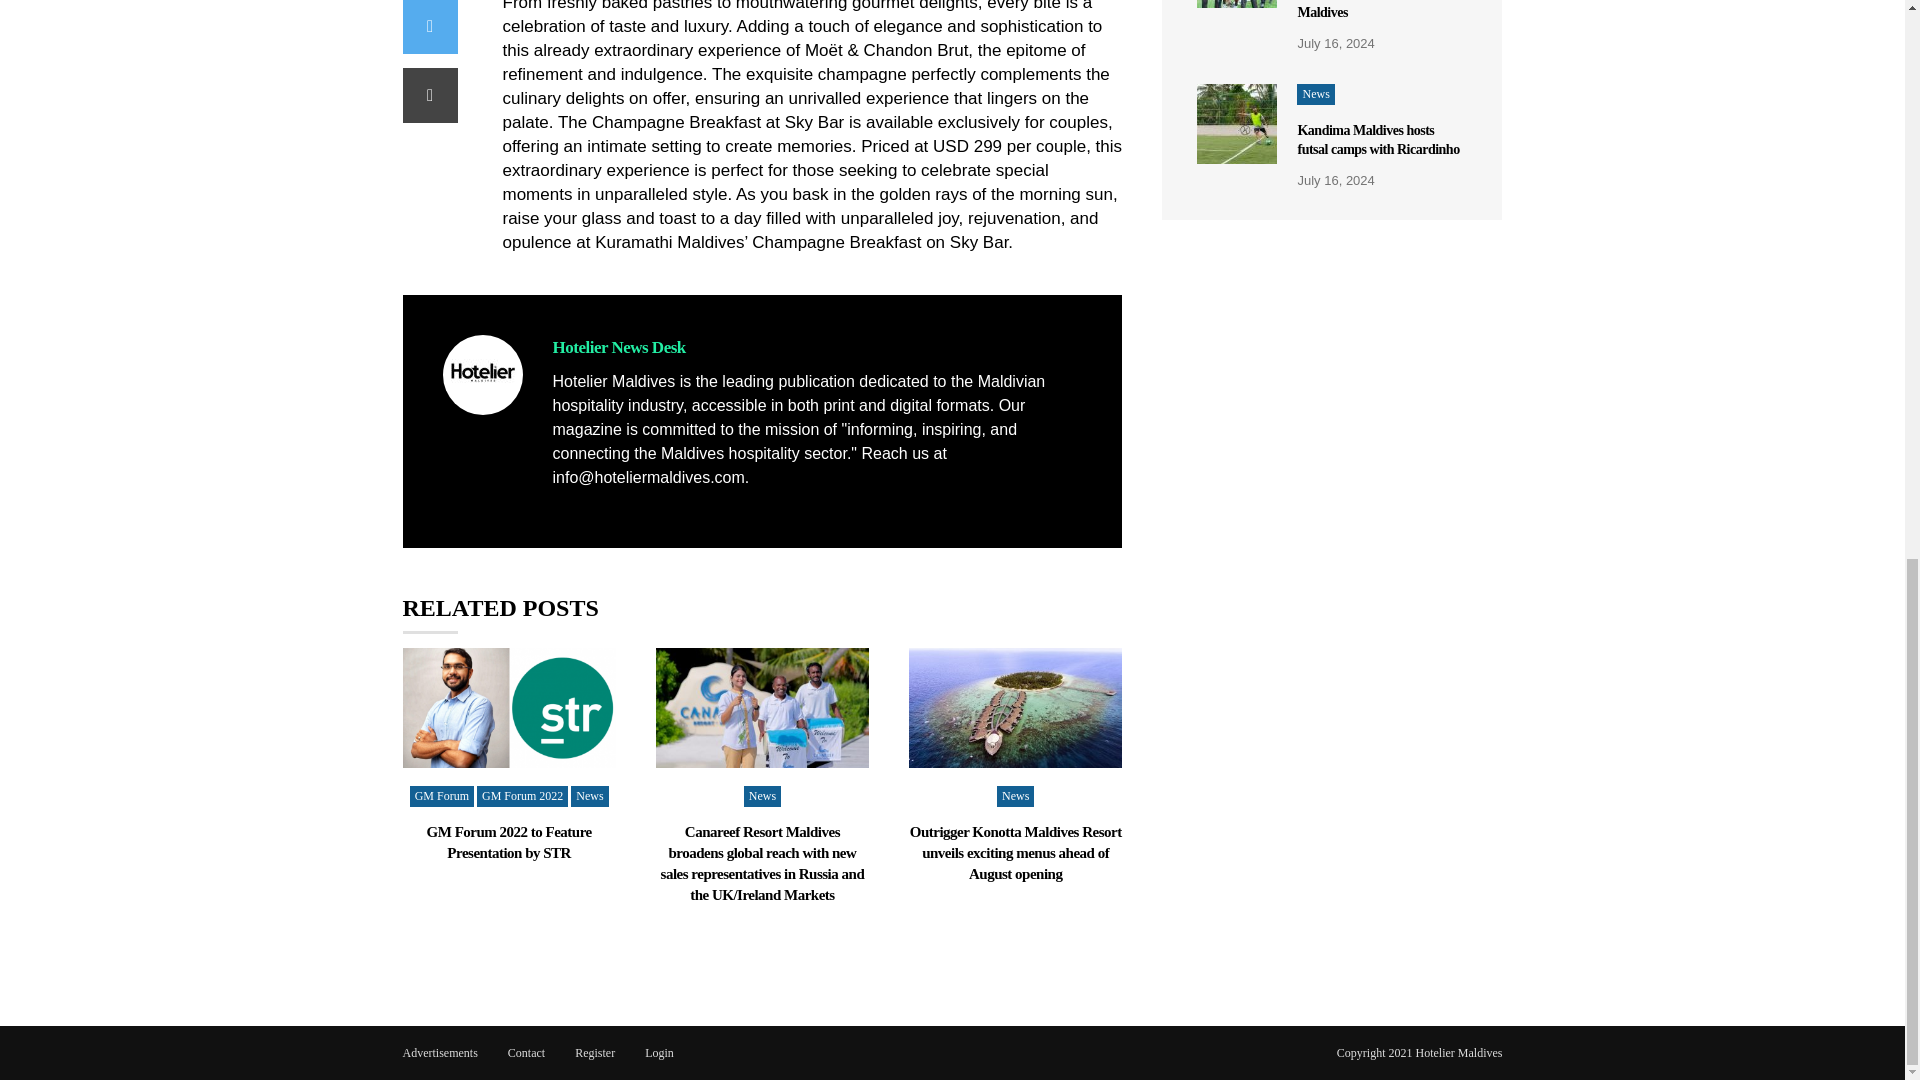 The image size is (1920, 1080). Describe the element at coordinates (442, 796) in the screenshot. I see `GM Forum` at that location.